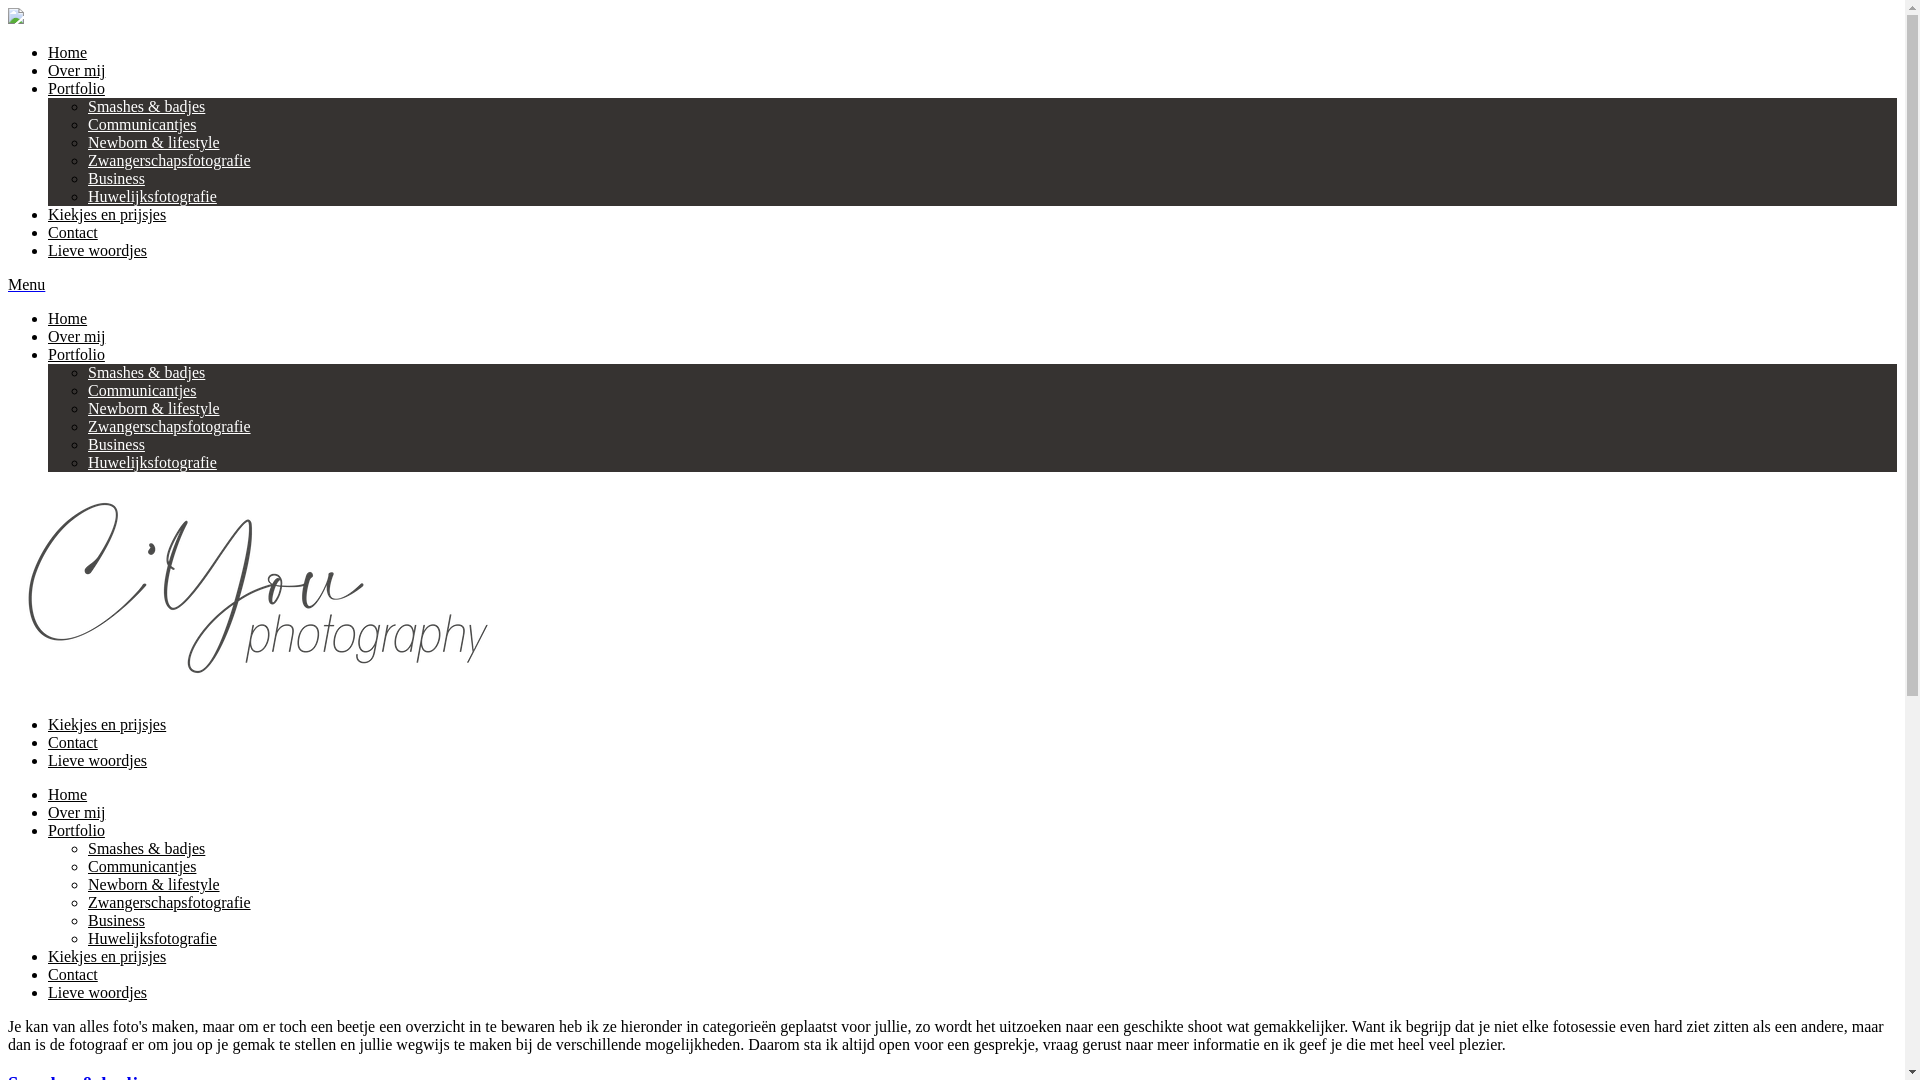 The width and height of the screenshot is (1920, 1080). I want to click on Huwelijksfotografie, so click(152, 196).